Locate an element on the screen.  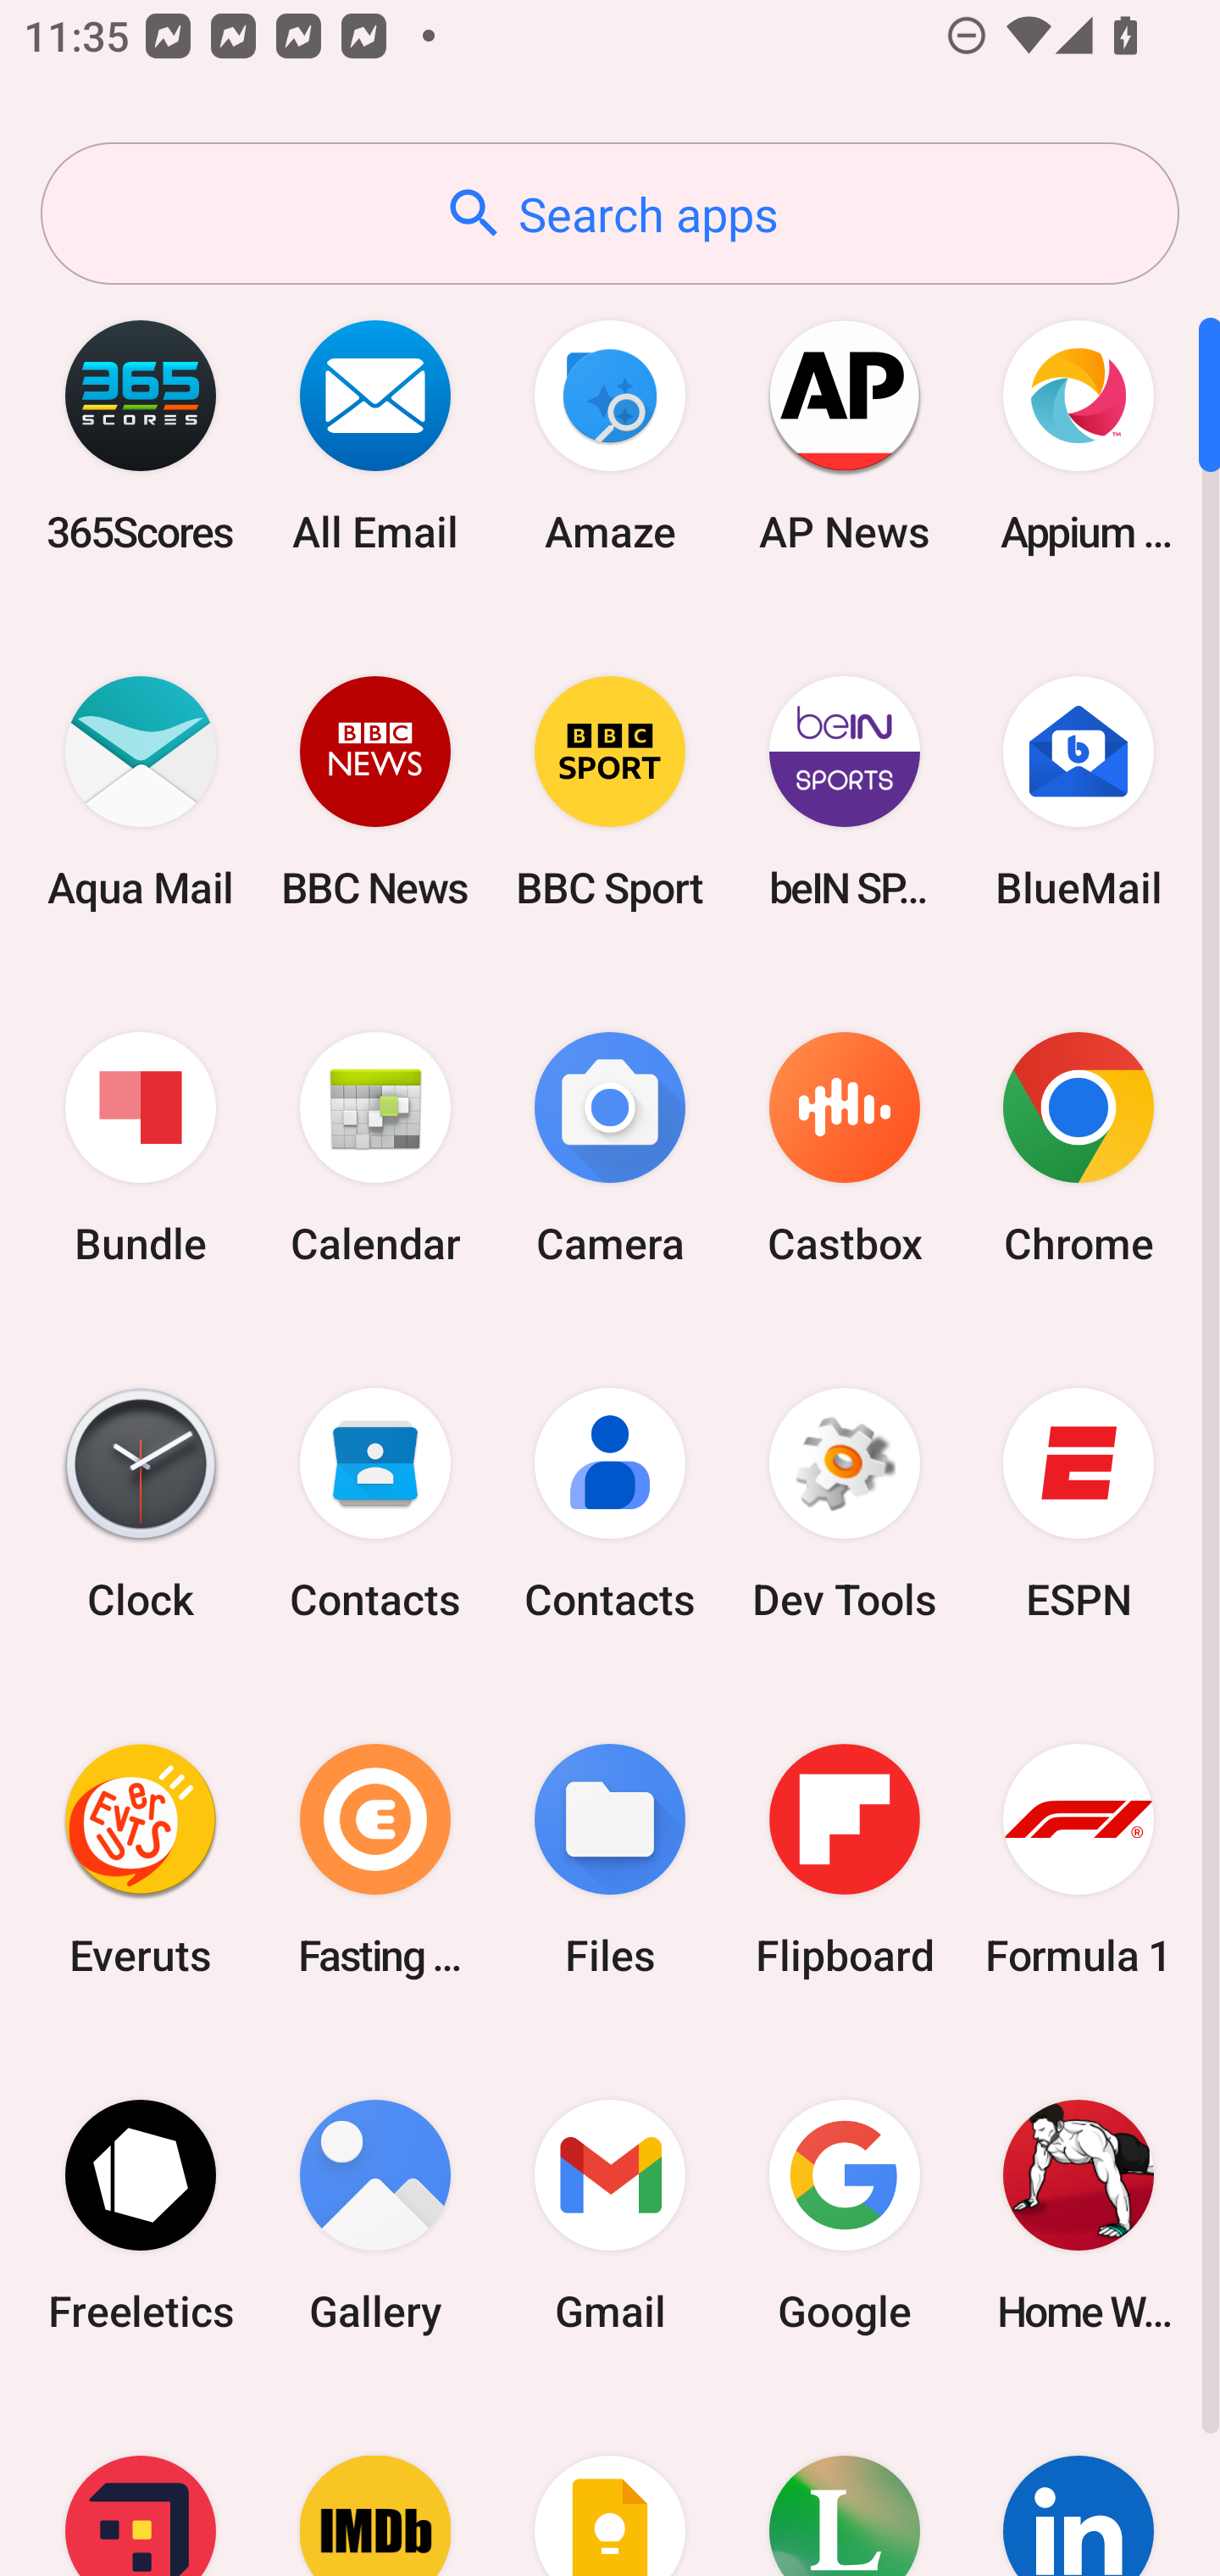
Files is located at coordinates (610, 1859).